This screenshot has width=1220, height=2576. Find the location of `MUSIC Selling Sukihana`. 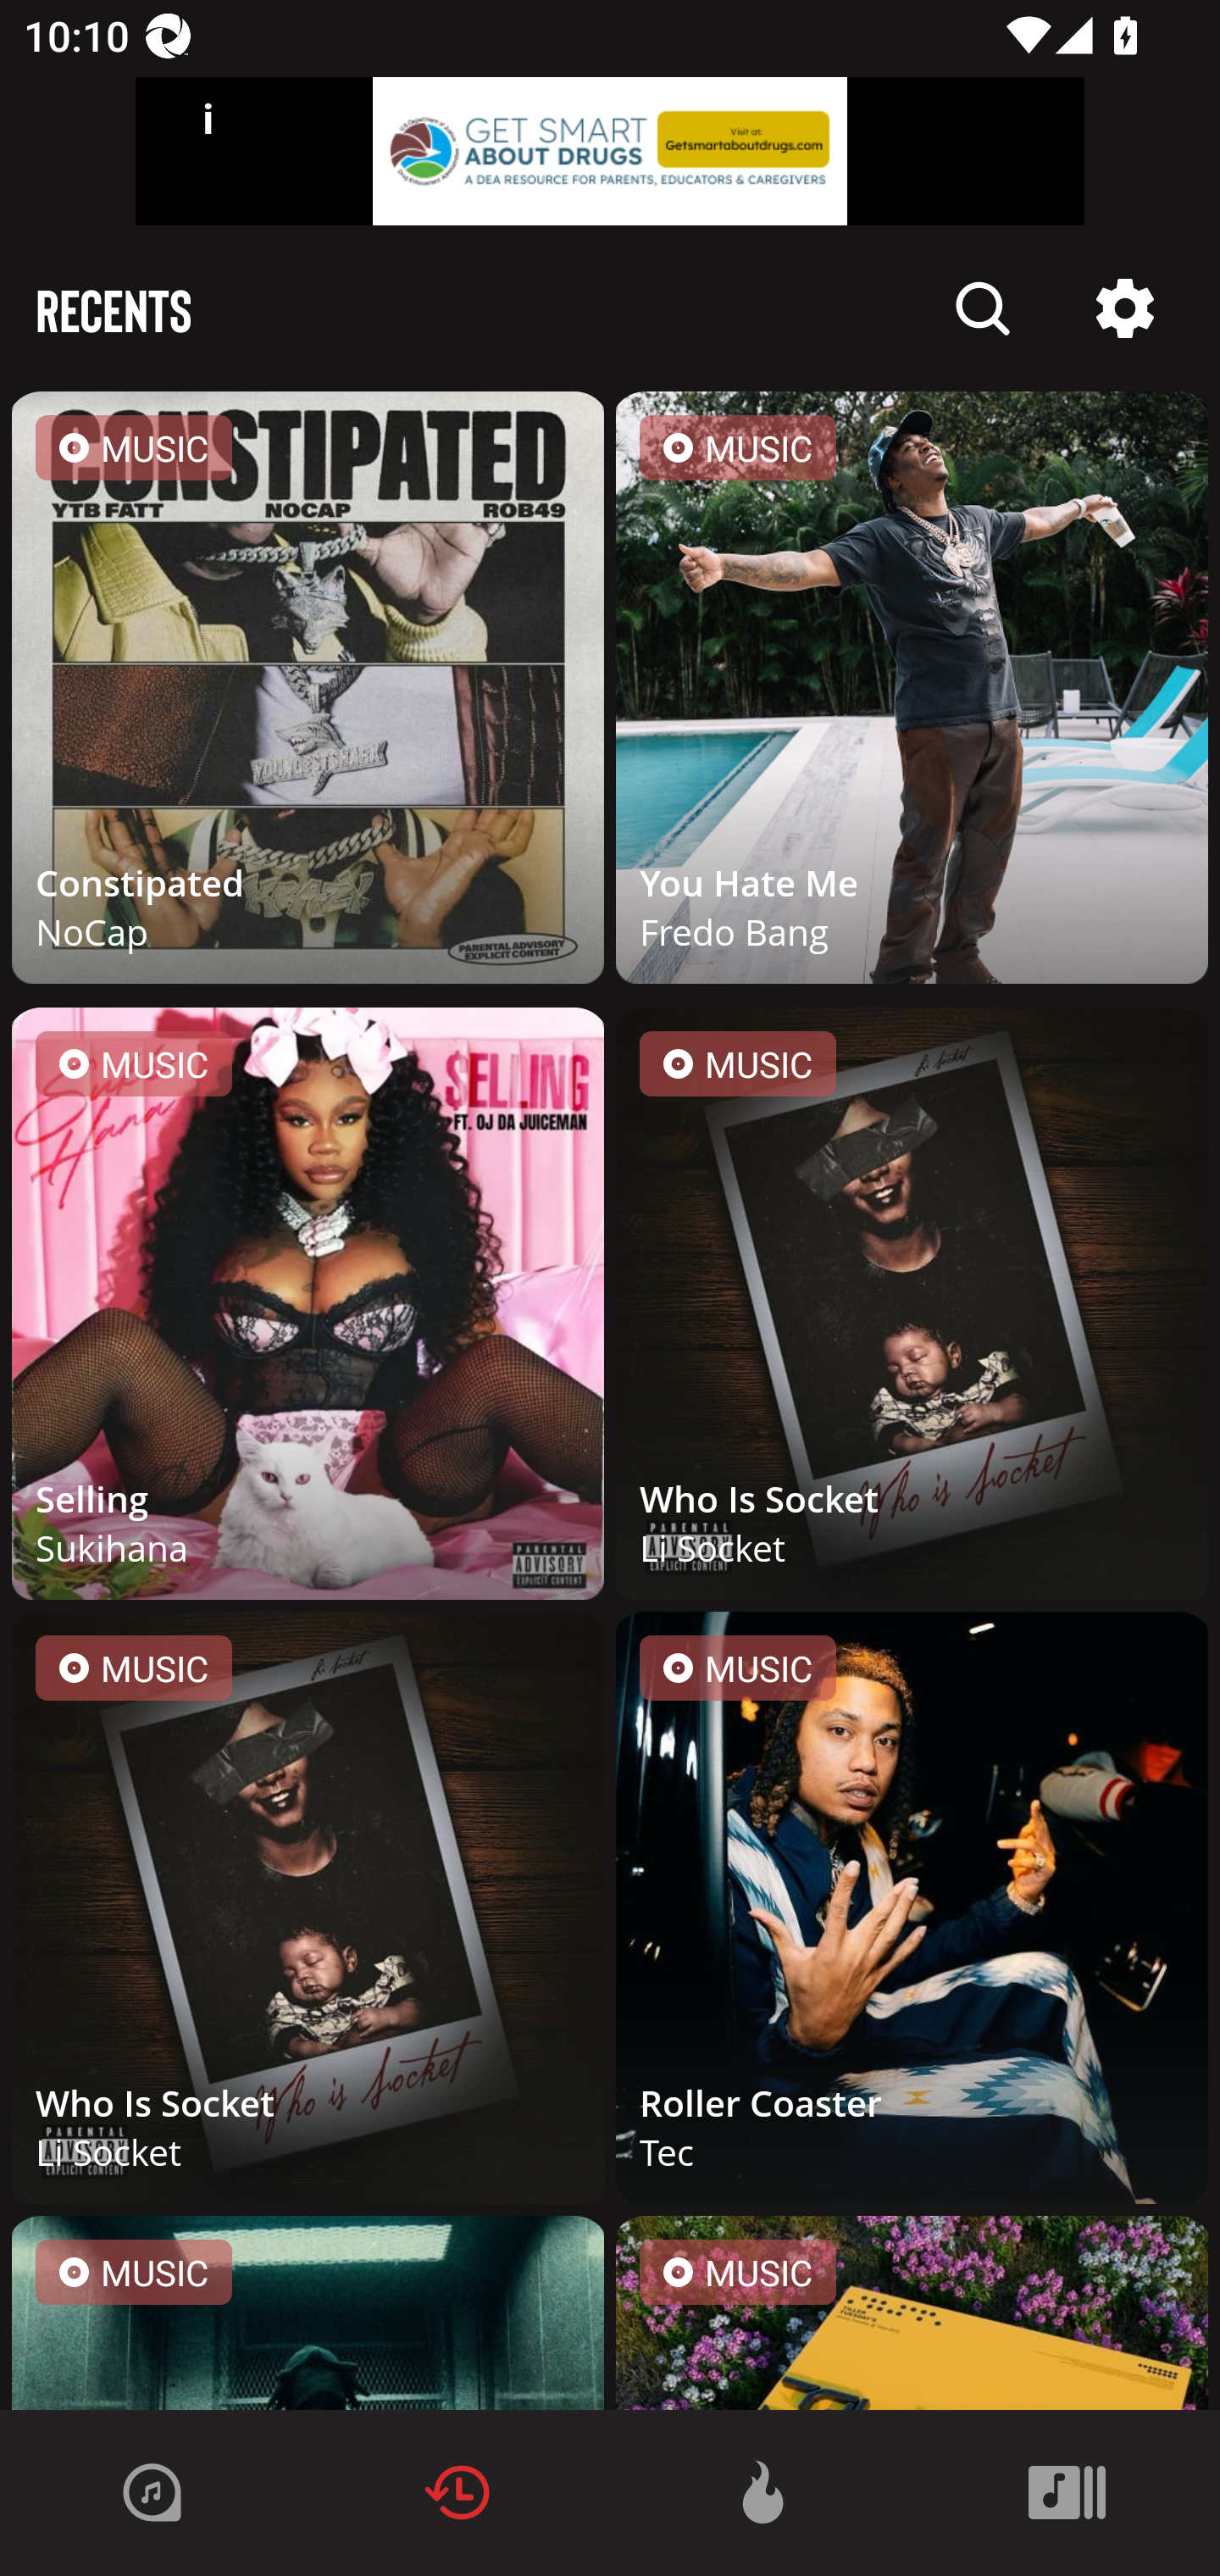

MUSIC Selling Sukihana is located at coordinates (308, 1310).